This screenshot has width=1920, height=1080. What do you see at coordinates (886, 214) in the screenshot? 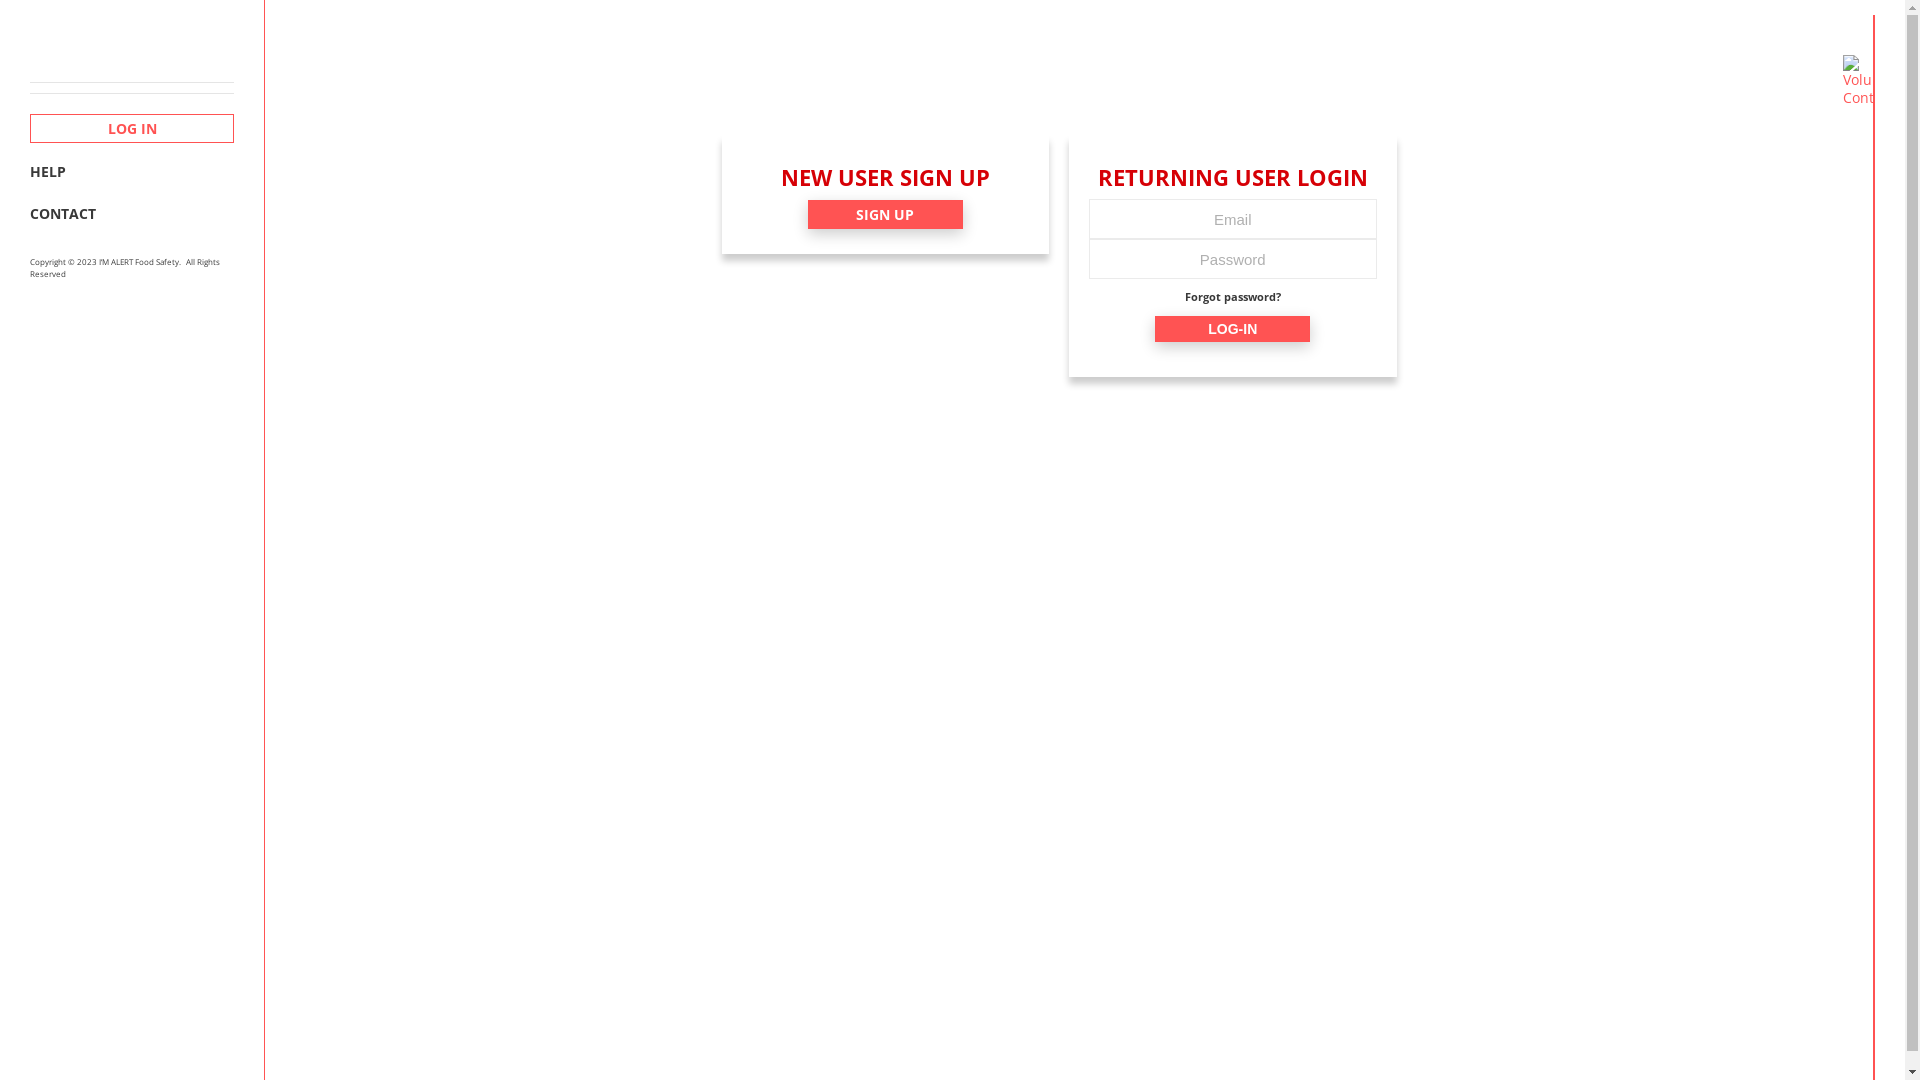
I see `SIGN UP` at bounding box center [886, 214].